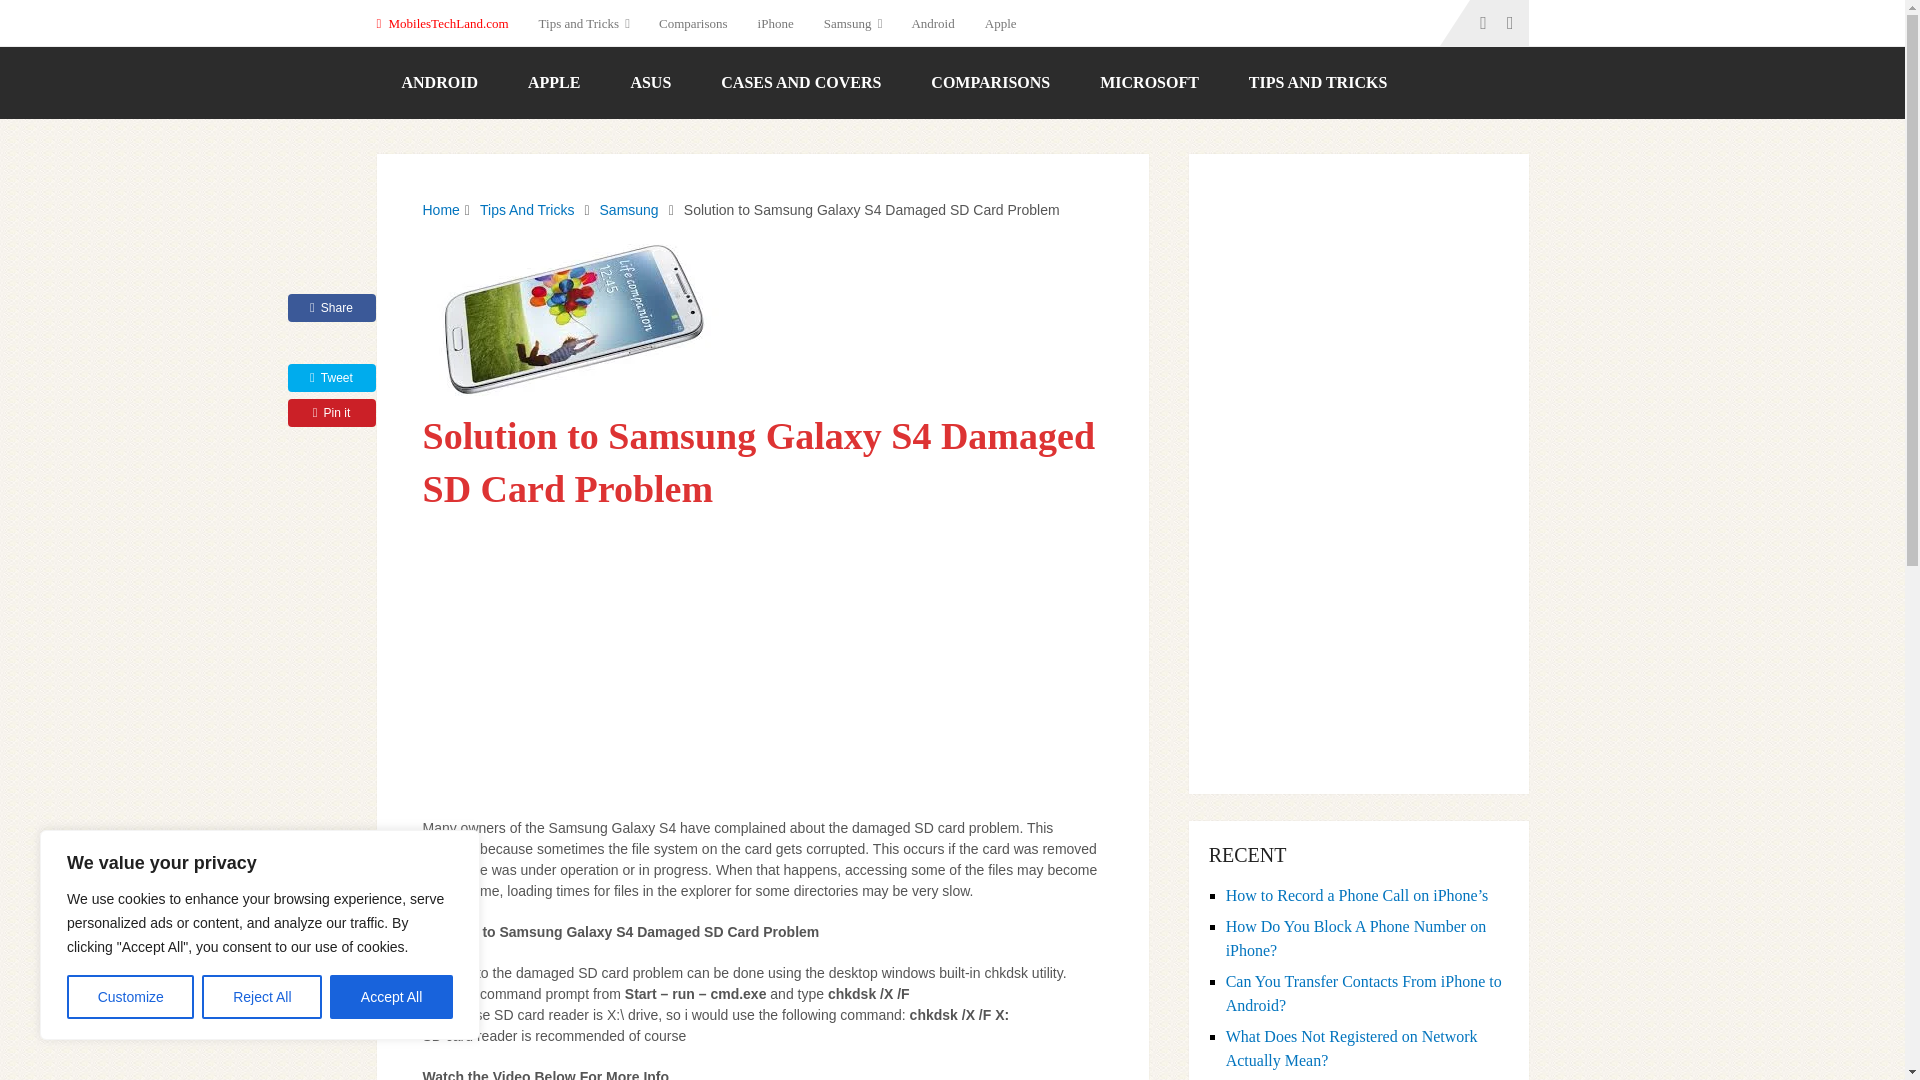 This screenshot has height=1080, width=1920. Describe the element at coordinates (130, 997) in the screenshot. I see `Customize` at that location.